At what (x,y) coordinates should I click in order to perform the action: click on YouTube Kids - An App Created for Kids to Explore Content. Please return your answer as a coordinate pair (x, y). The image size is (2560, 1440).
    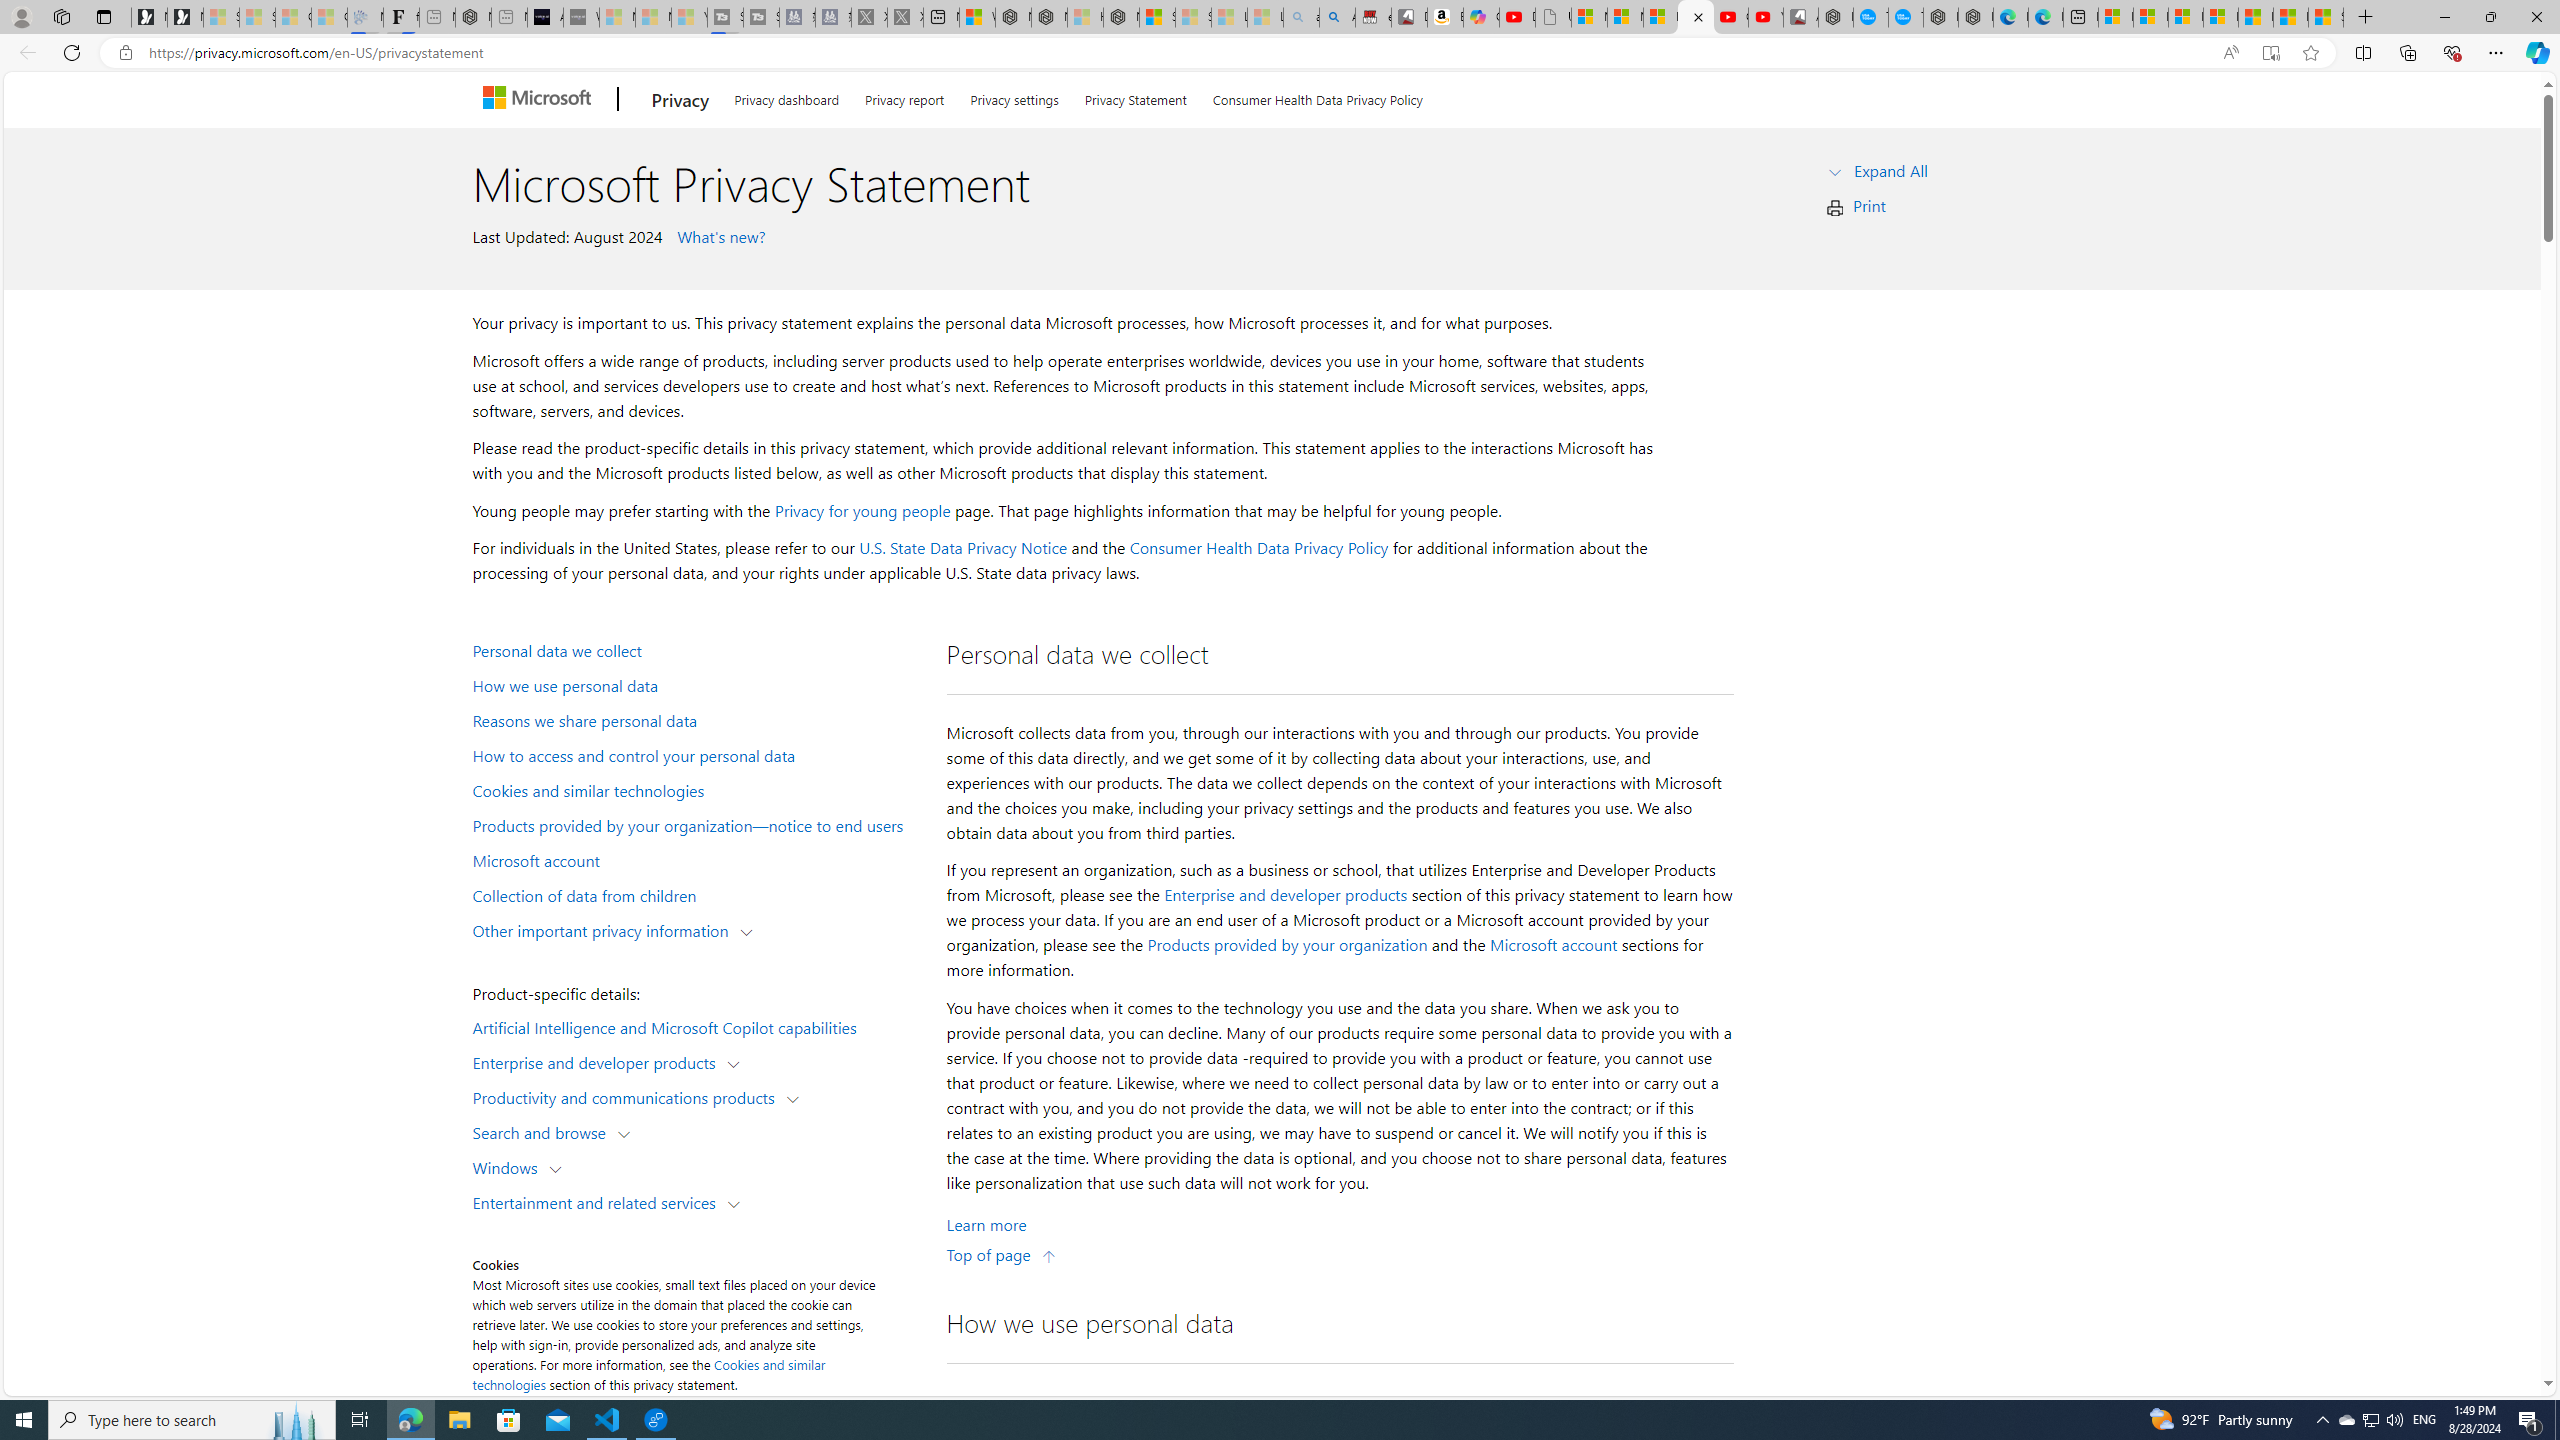
    Looking at the image, I should click on (1766, 17).